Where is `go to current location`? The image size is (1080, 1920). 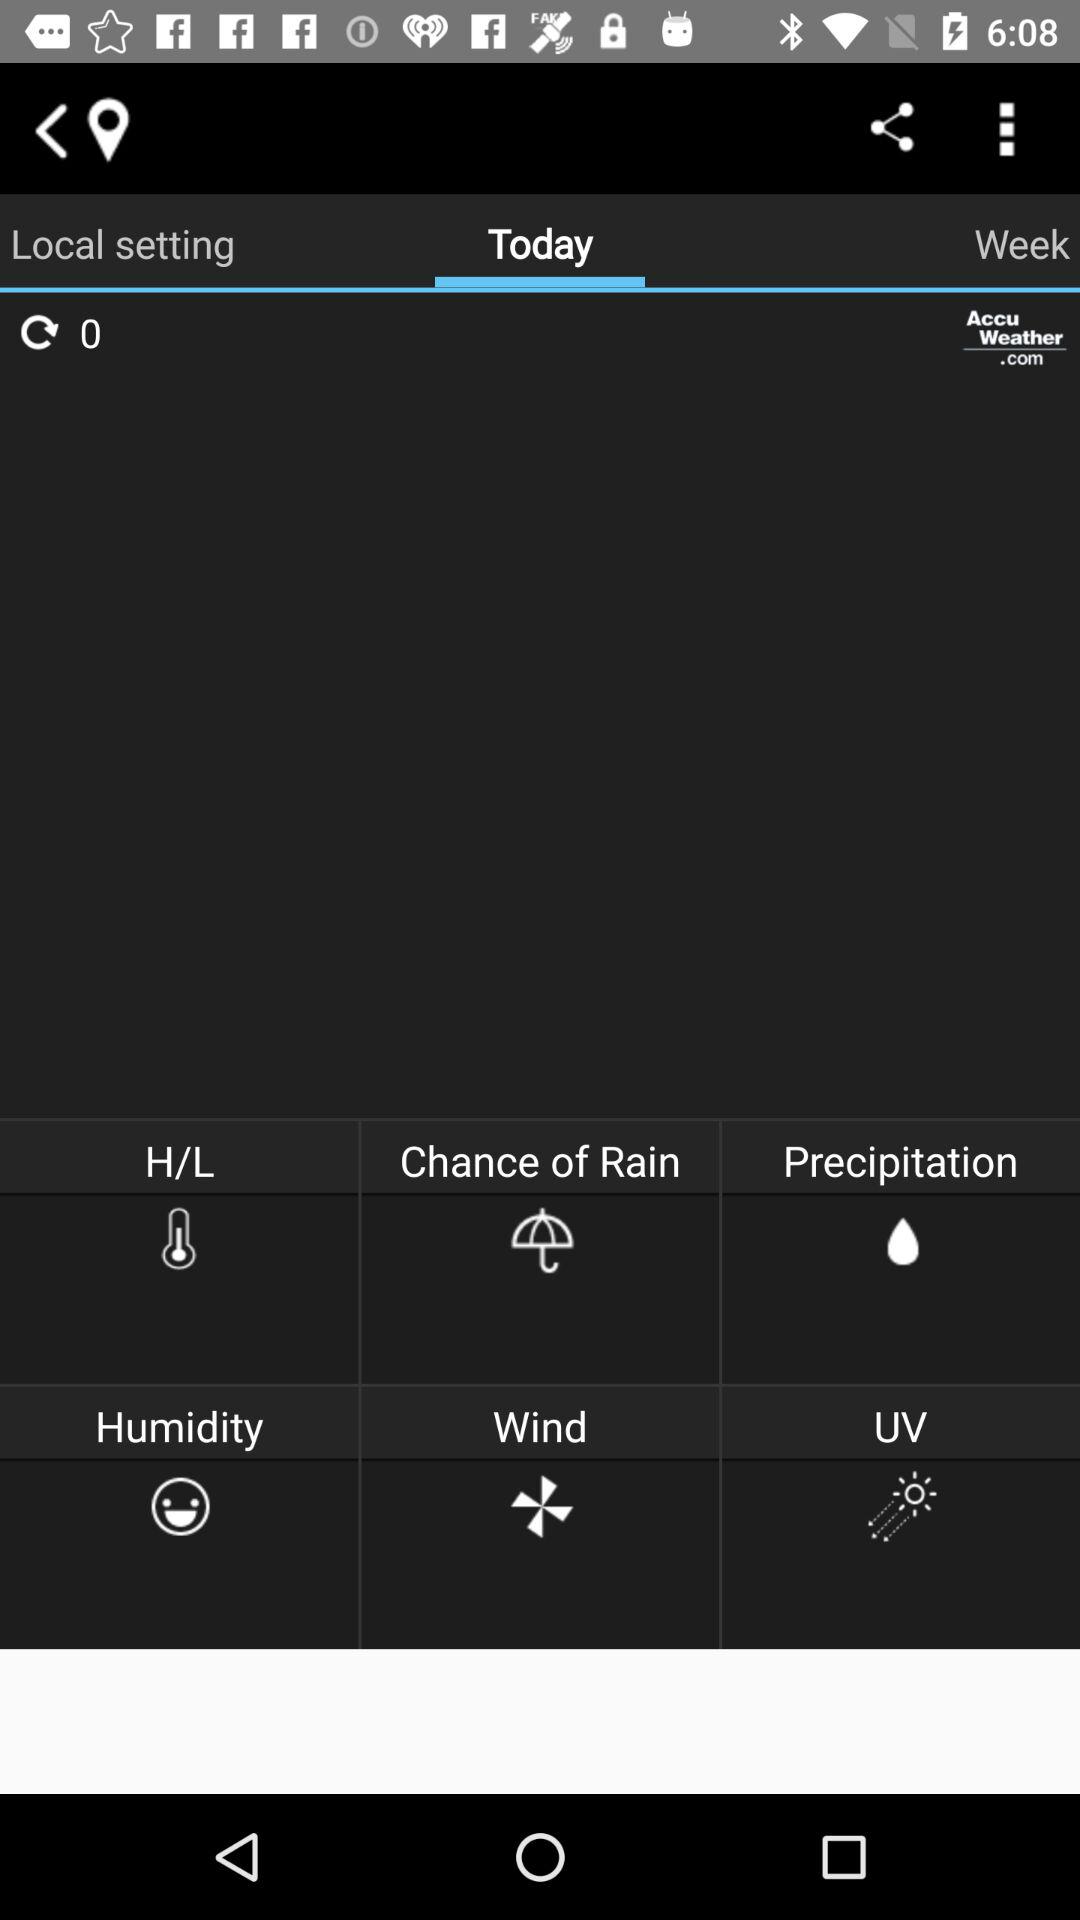
go to current location is located at coordinates (107, 128).